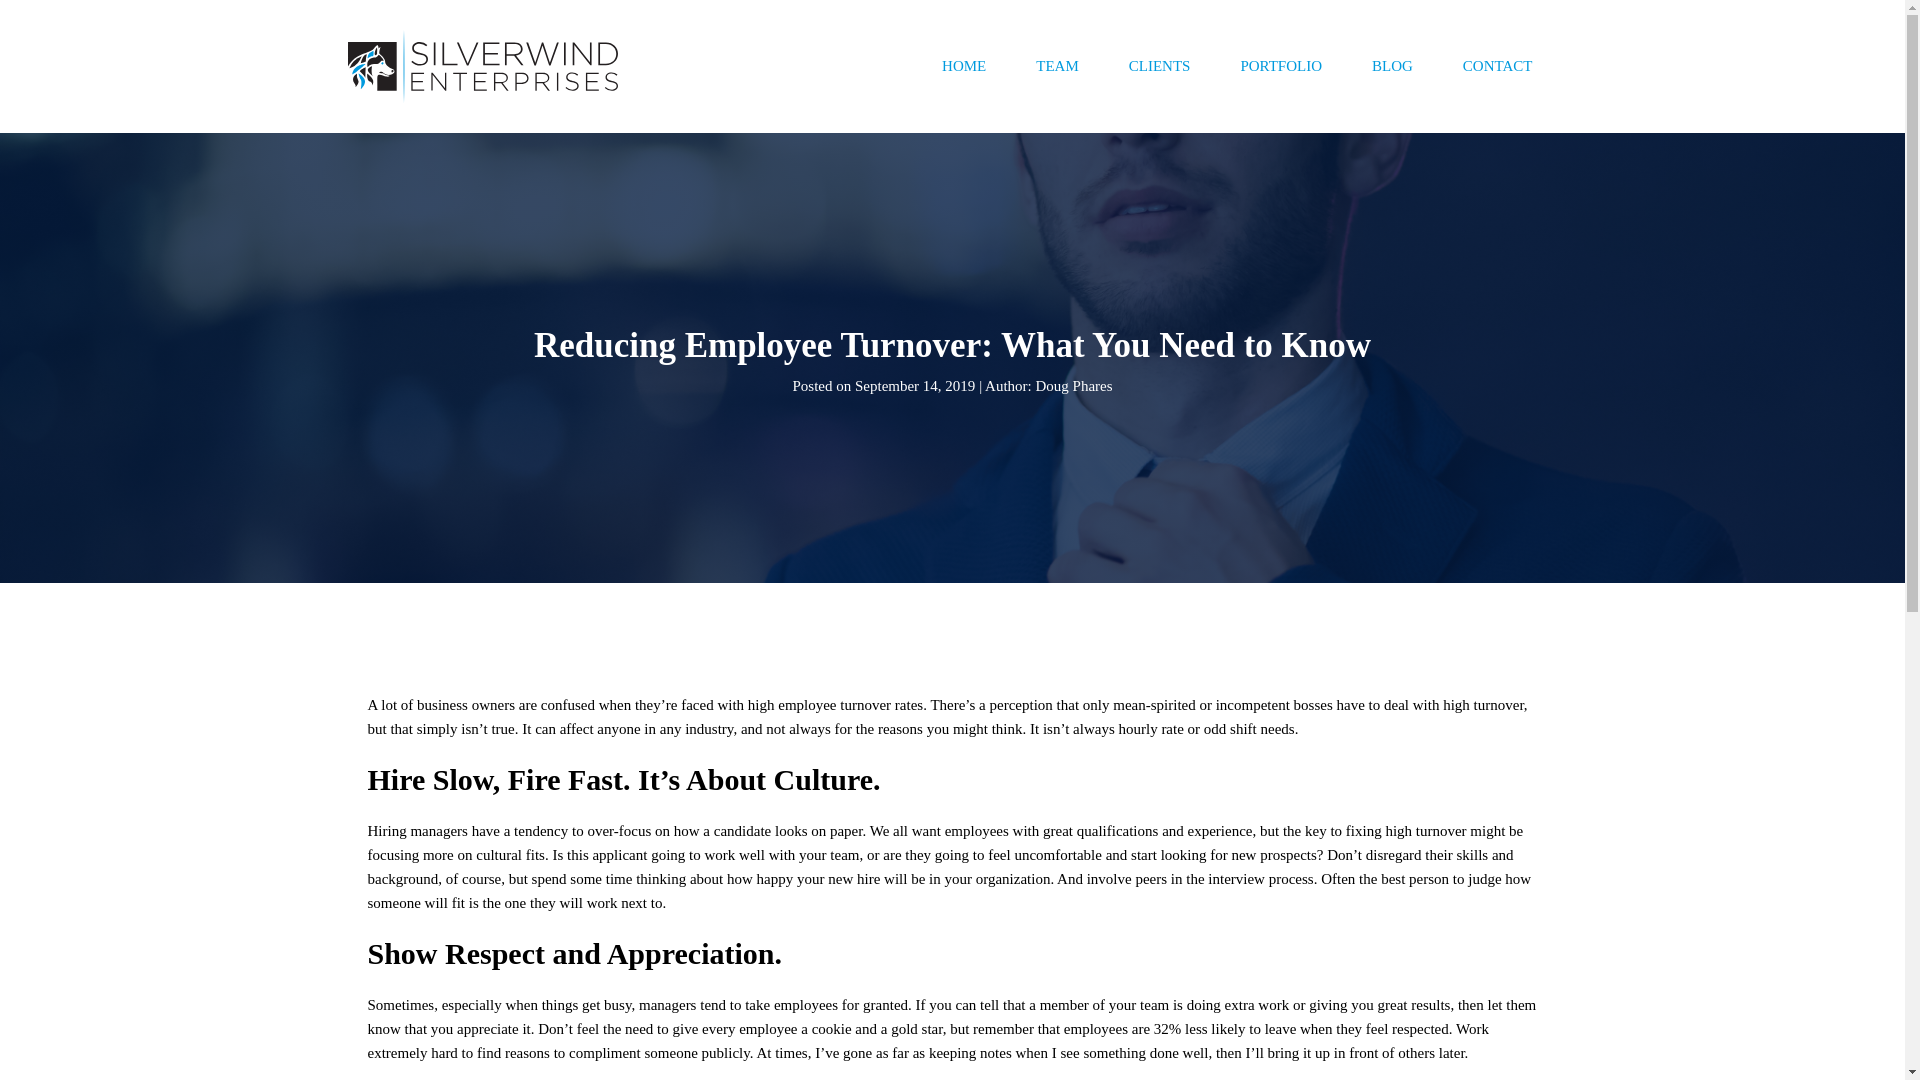  What do you see at coordinates (1280, 66) in the screenshot?
I see `PORTFOLIO` at bounding box center [1280, 66].